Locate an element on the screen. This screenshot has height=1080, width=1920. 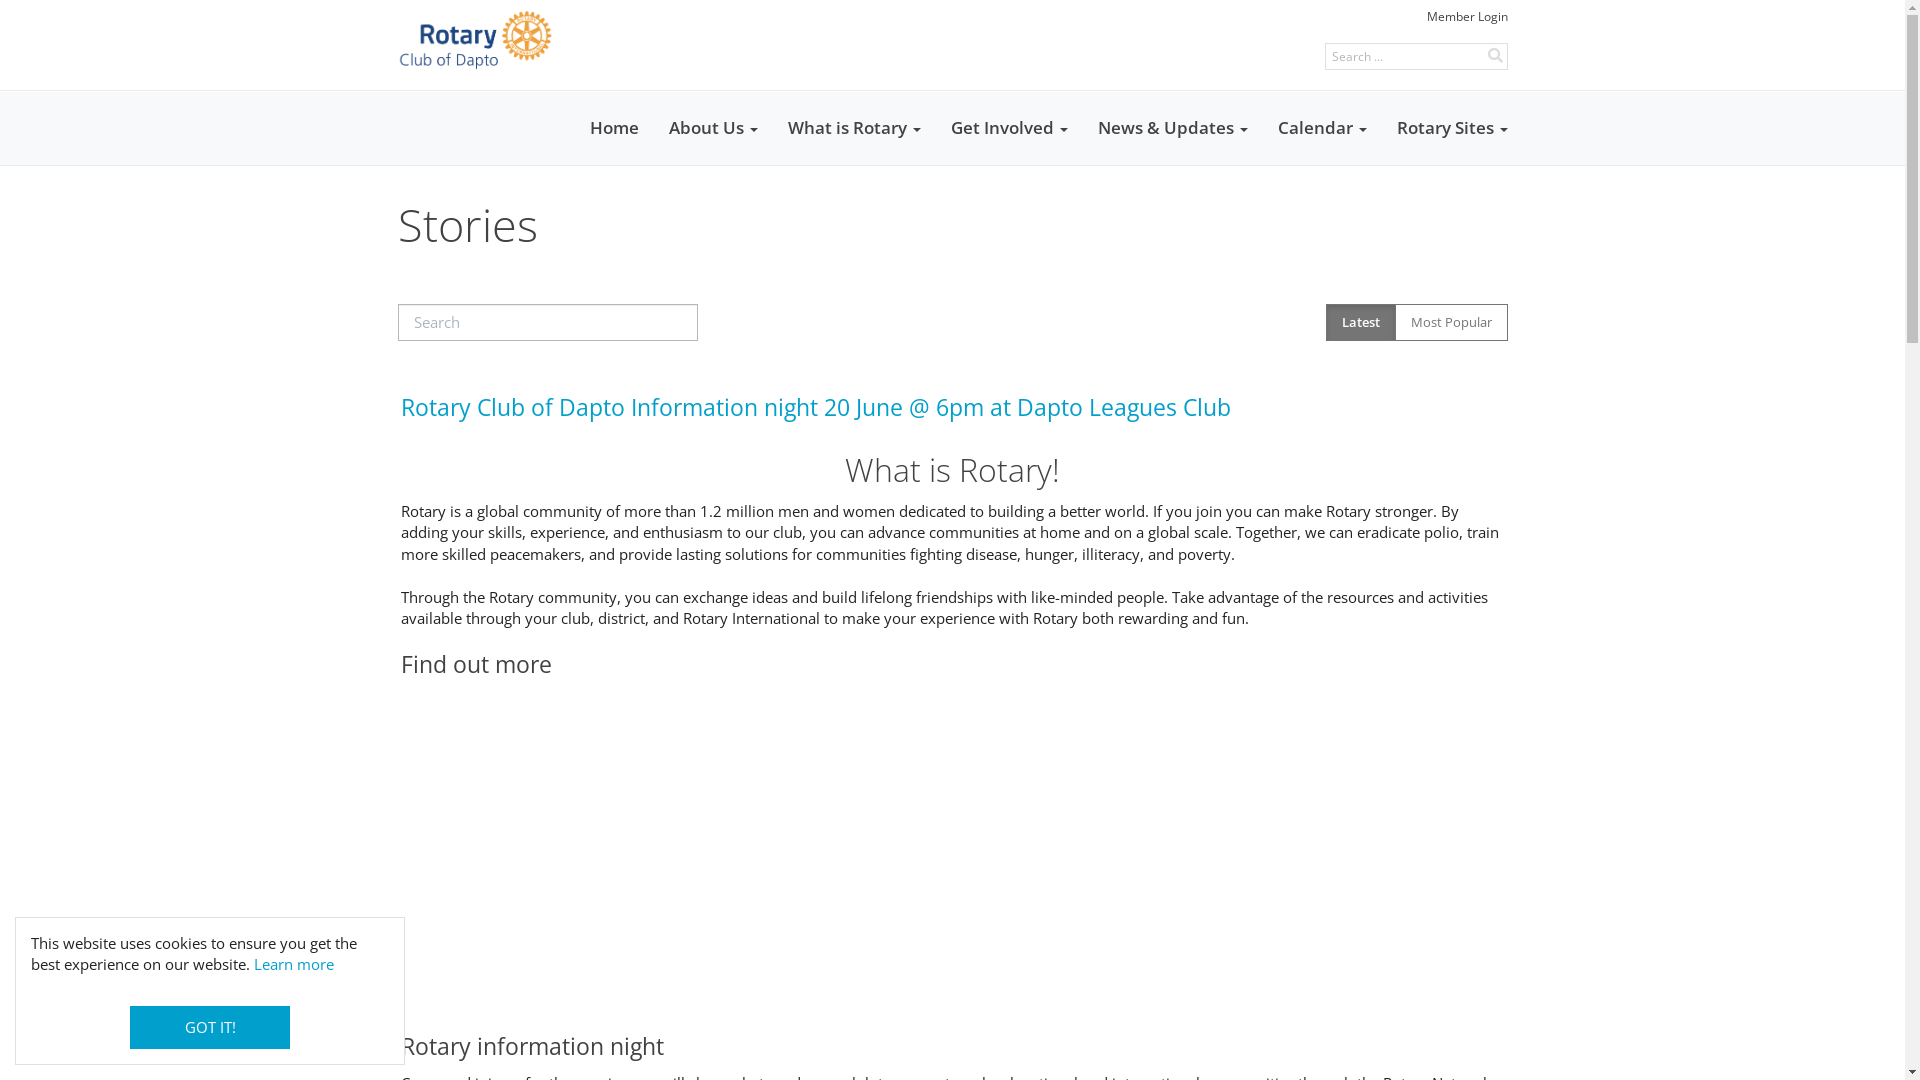
Rotary Sites is located at coordinates (1452, 128).